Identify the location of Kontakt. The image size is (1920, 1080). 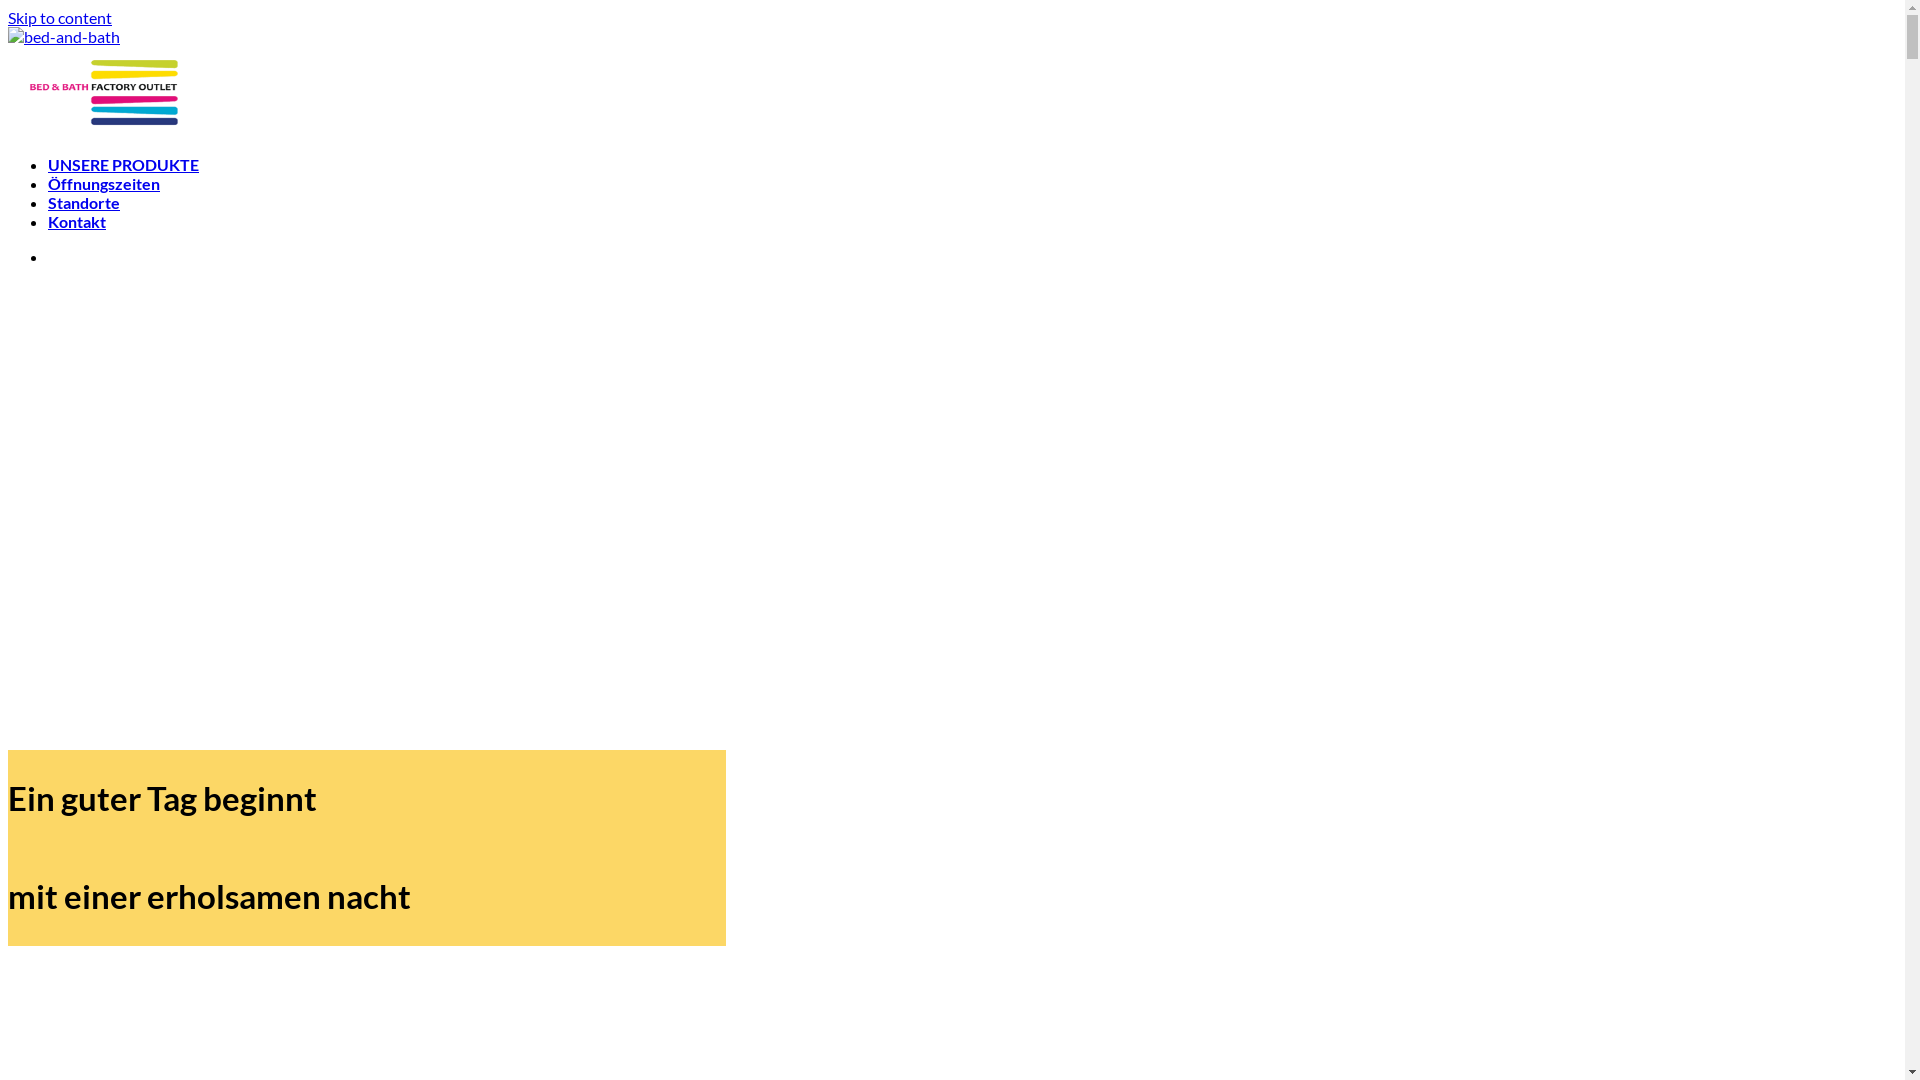
(77, 222).